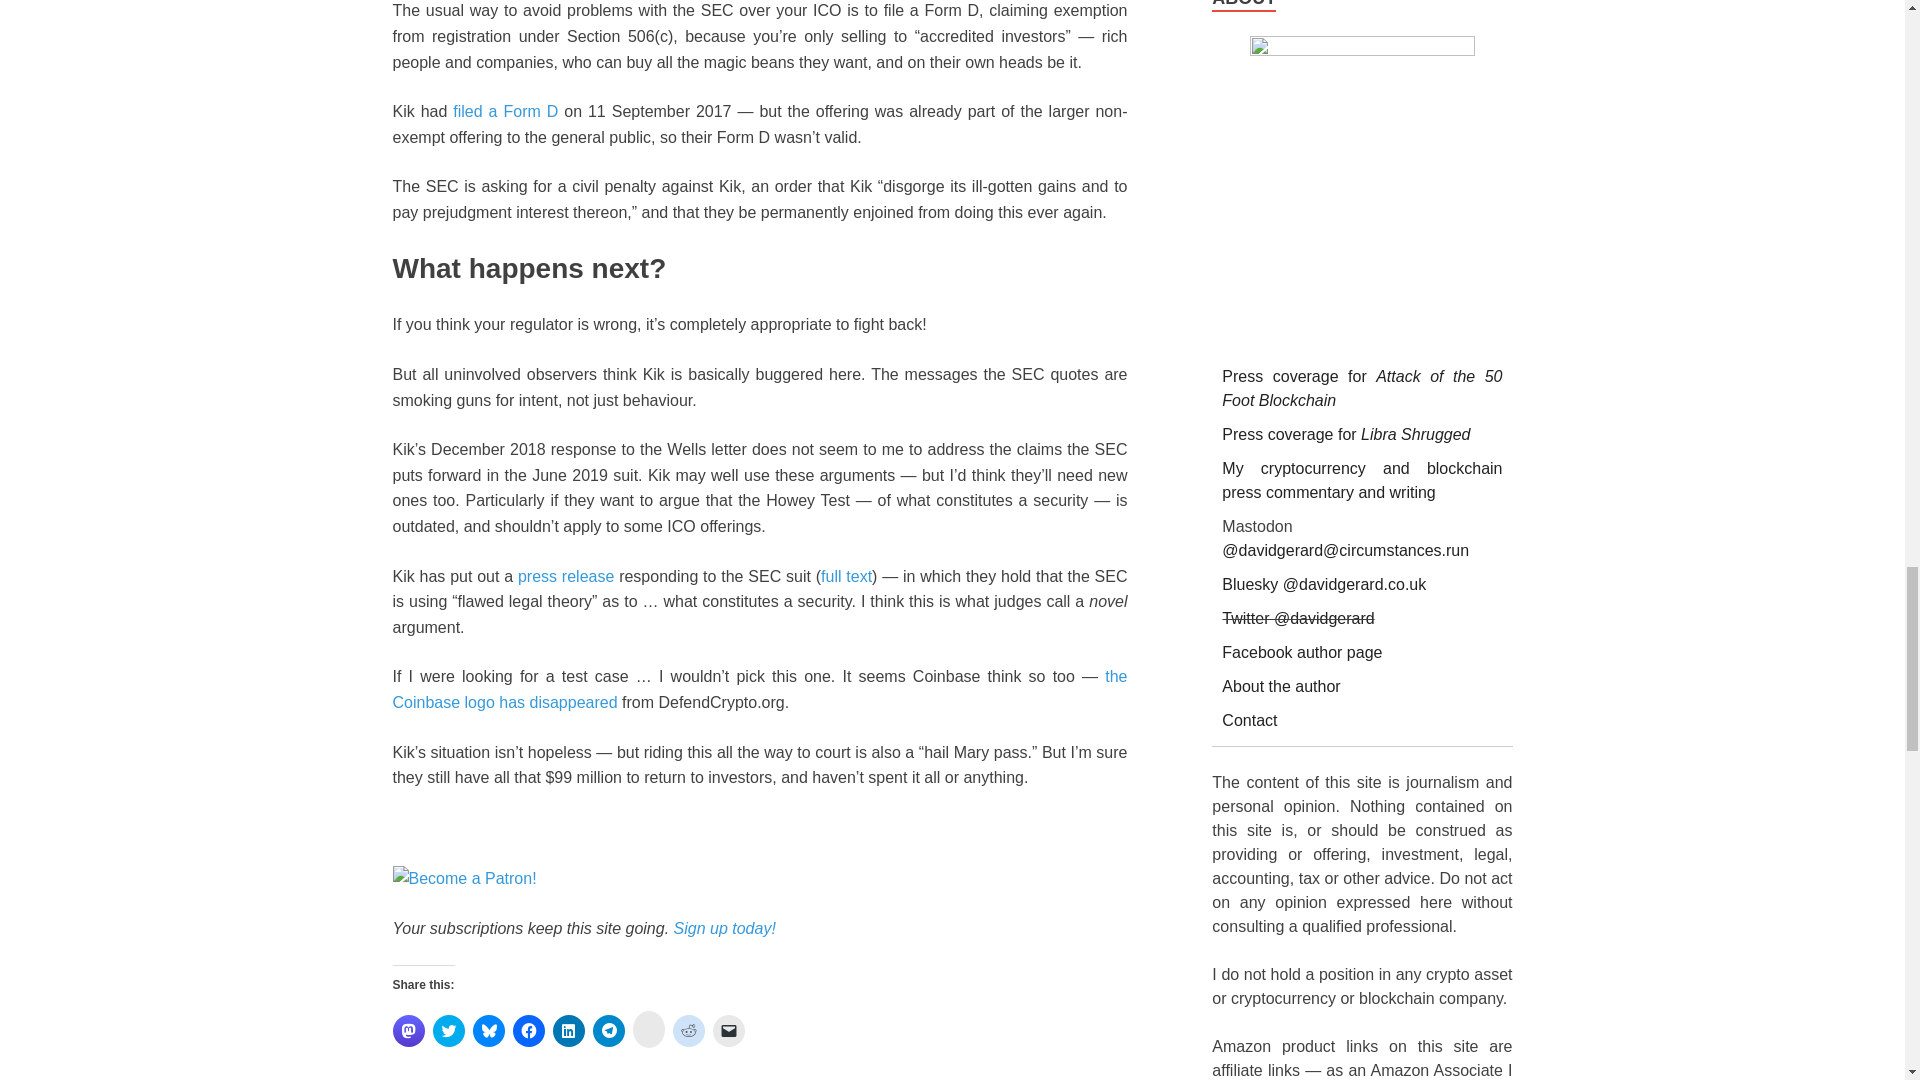 This screenshot has height=1080, width=1920. Describe the element at coordinates (408, 1030) in the screenshot. I see `Click to share on Mastodon` at that location.